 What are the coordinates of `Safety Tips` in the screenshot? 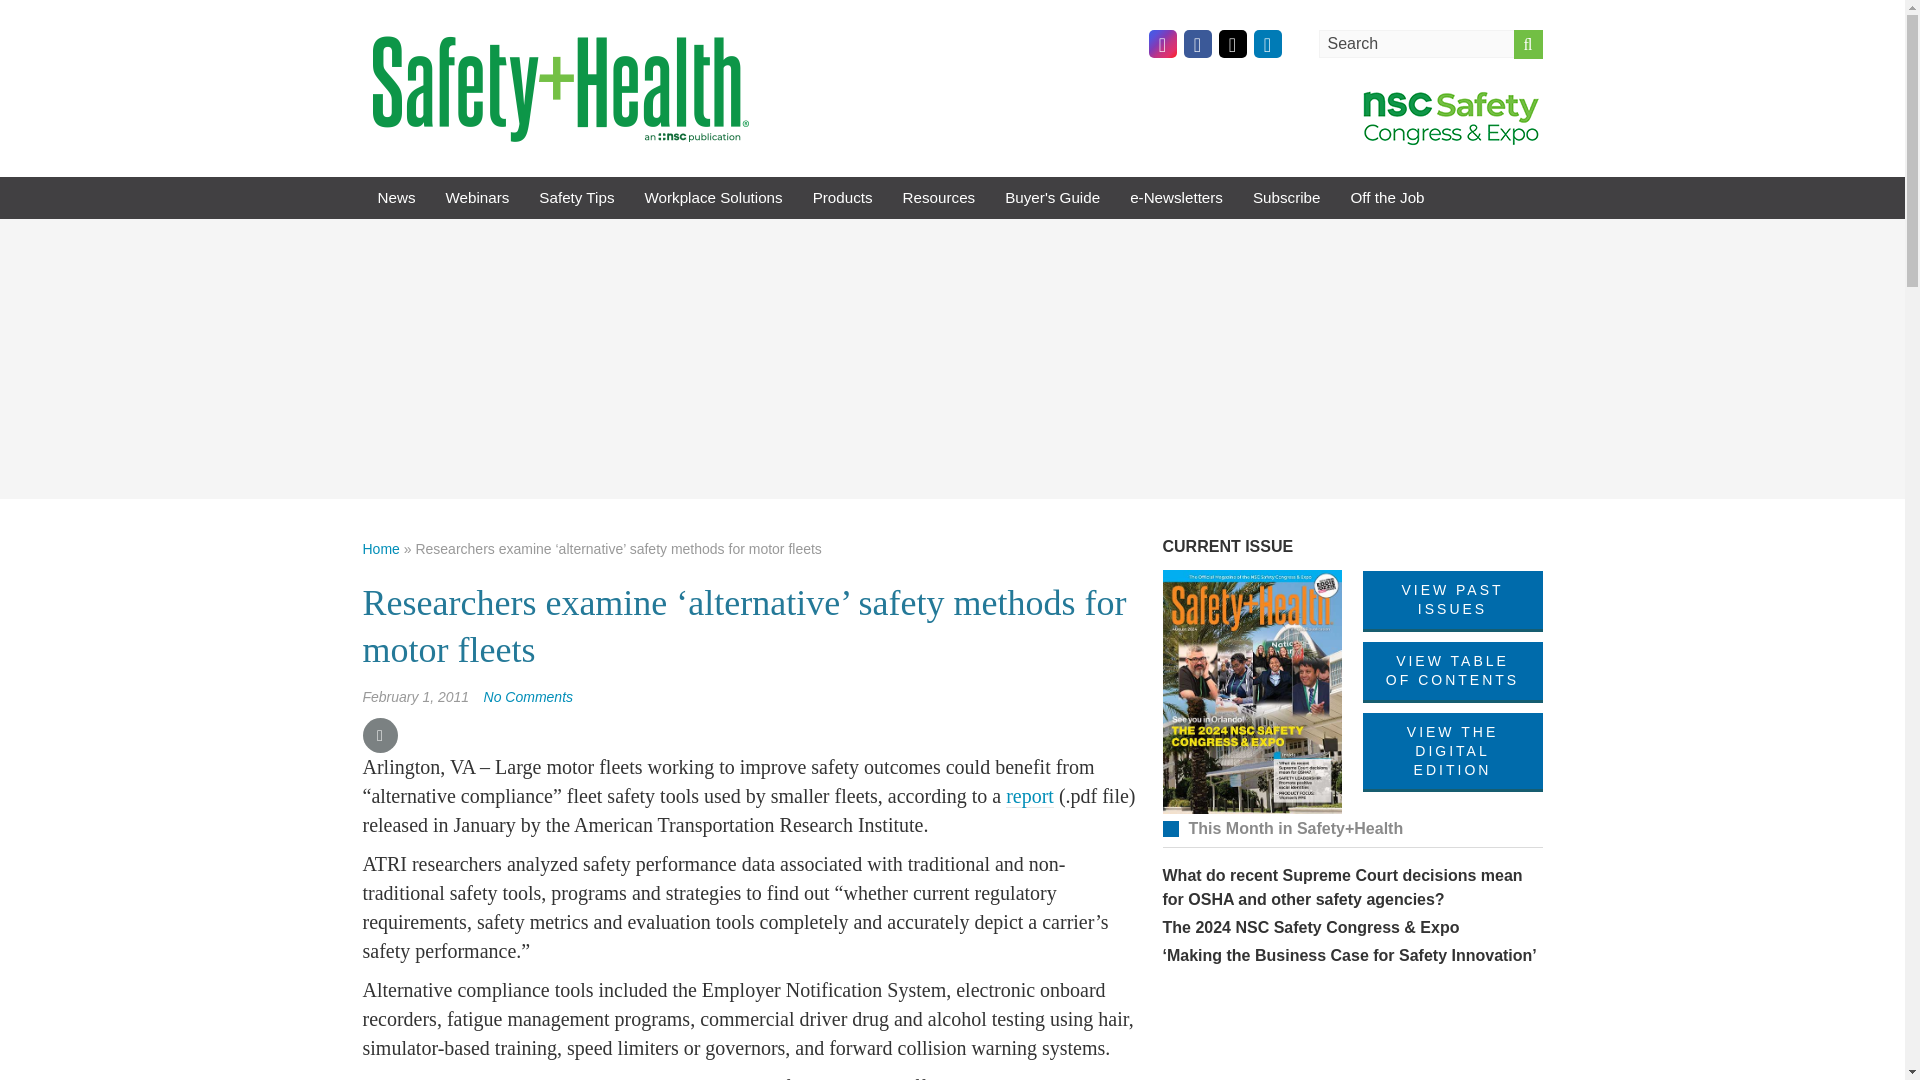 It's located at (576, 198).